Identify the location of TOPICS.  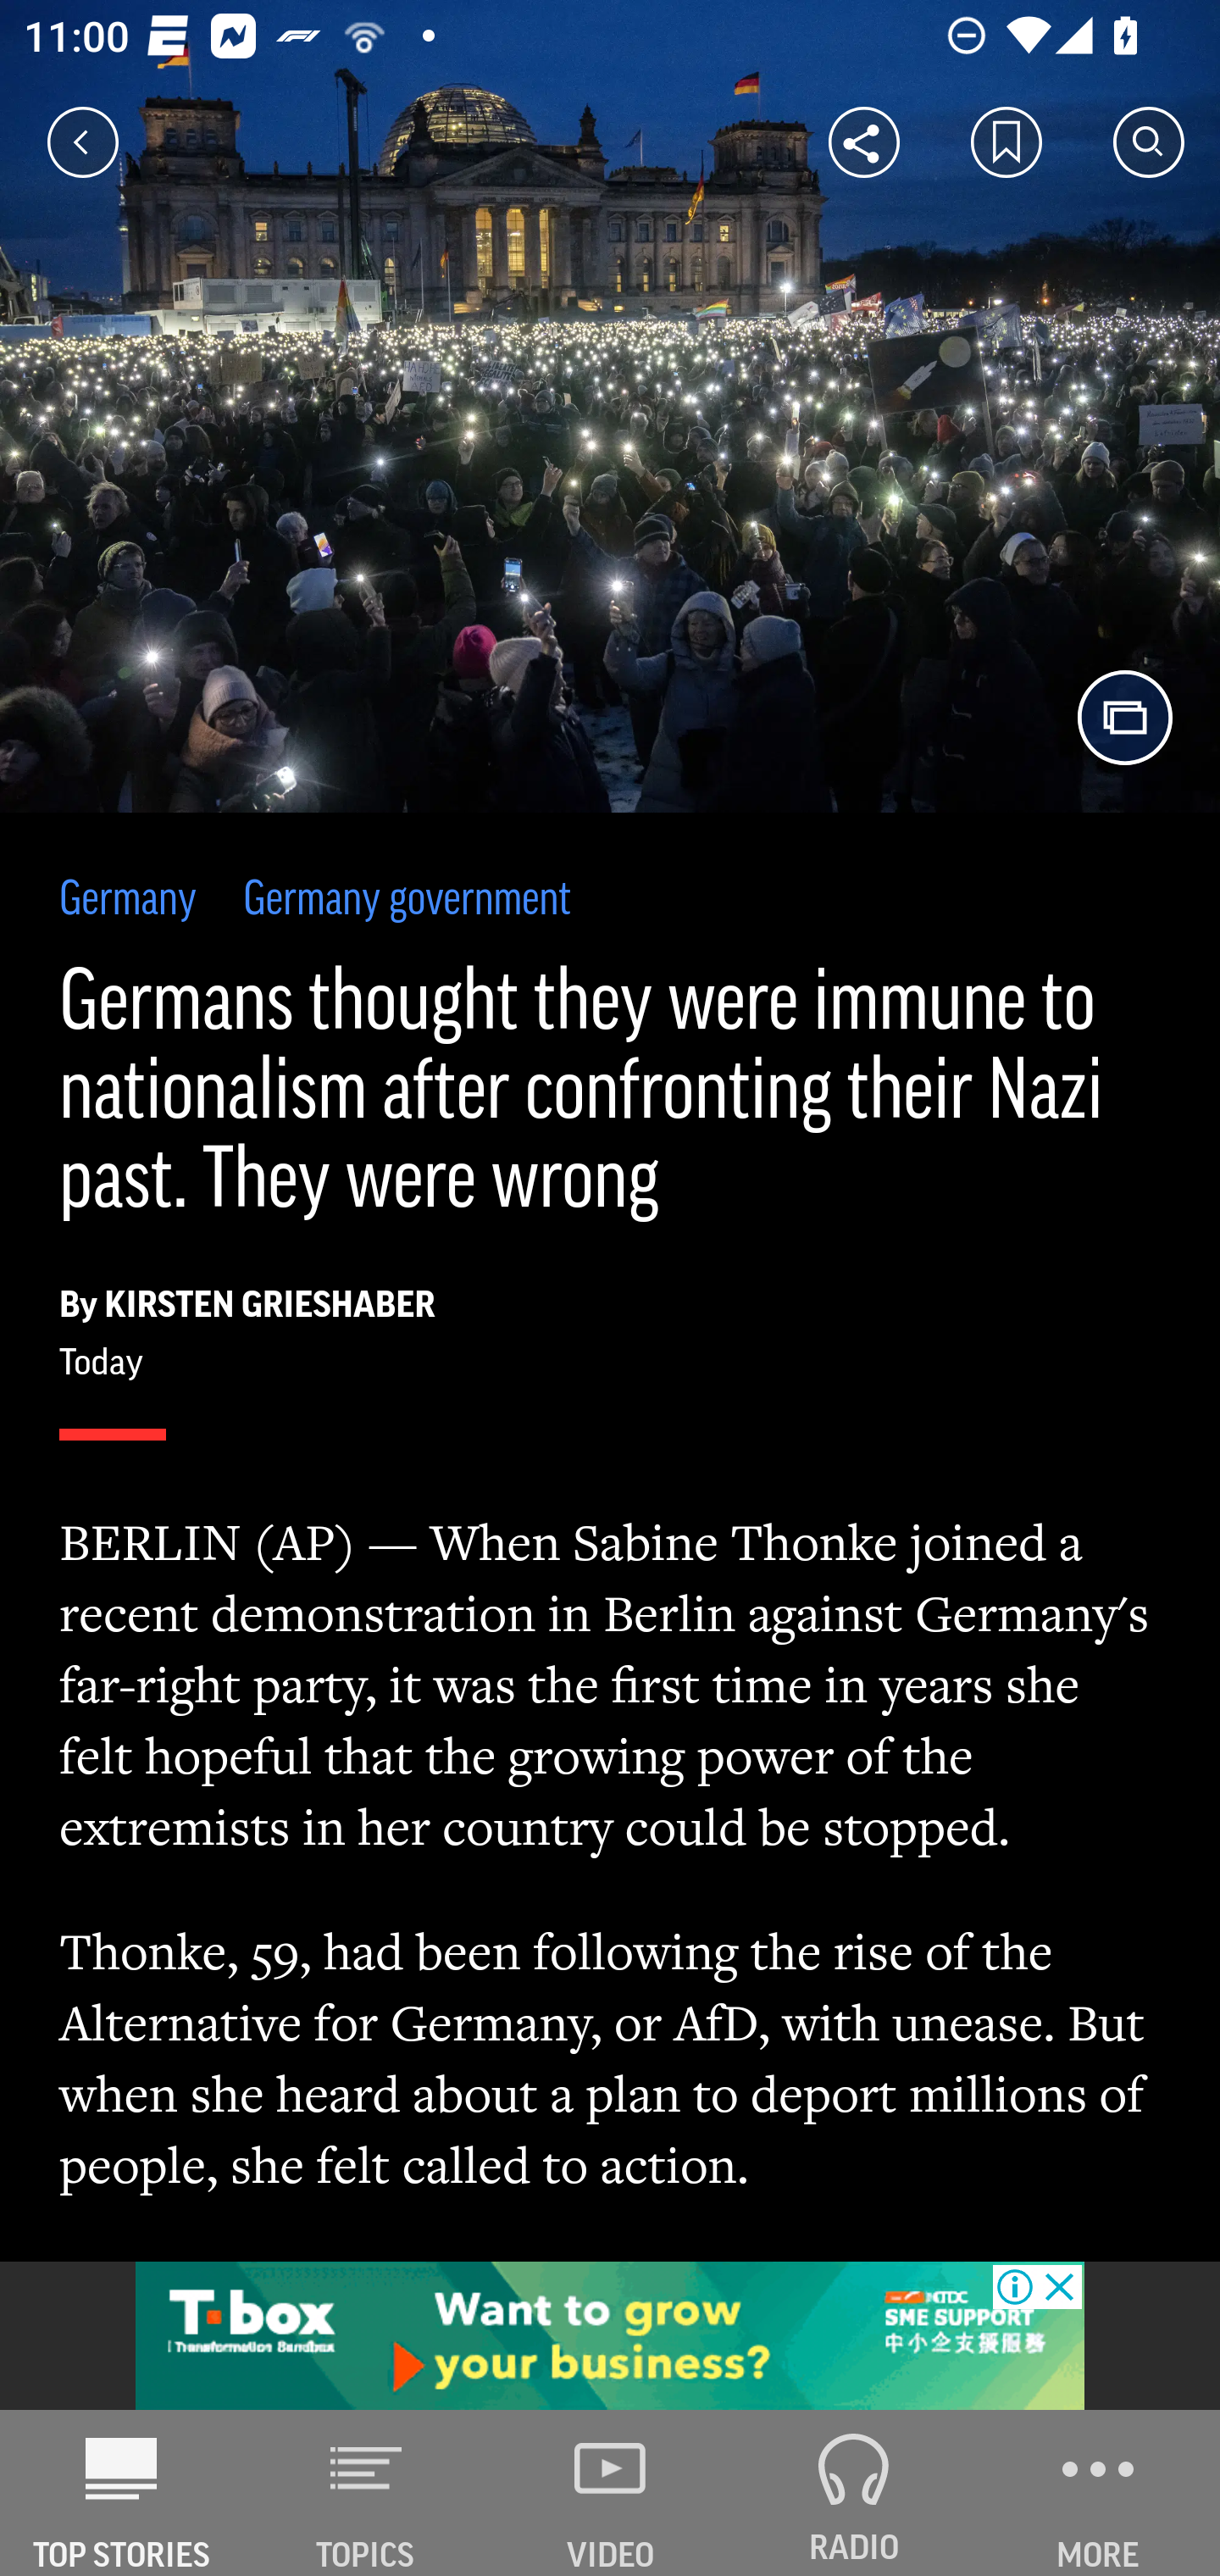
(366, 2493).